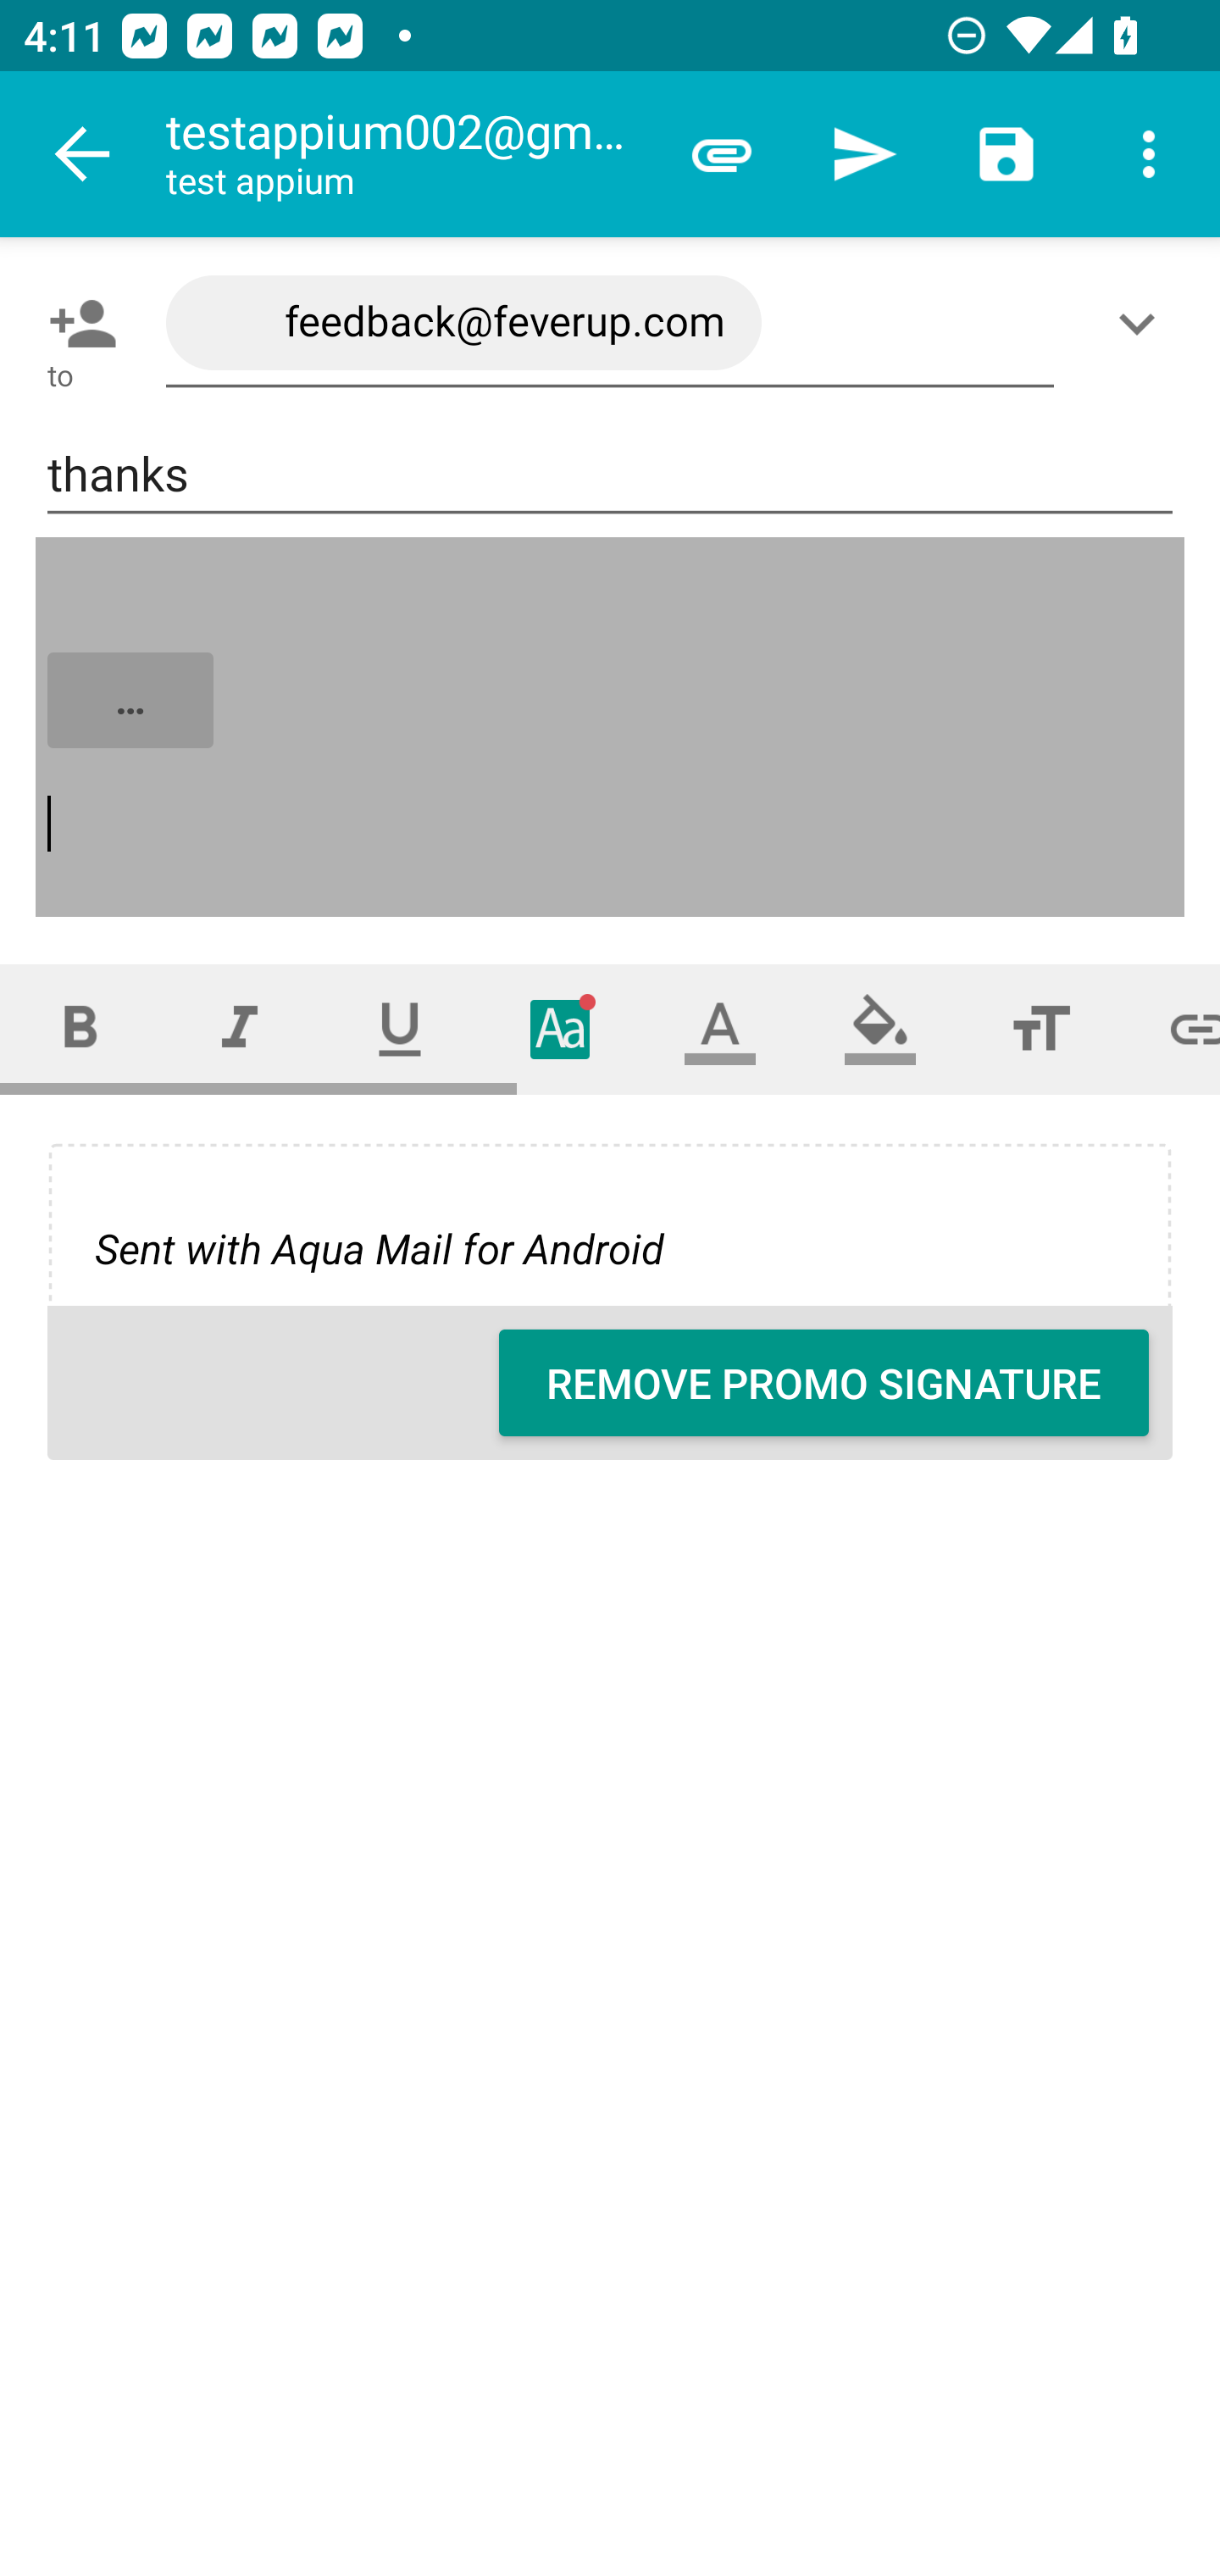  Describe the element at coordinates (83, 154) in the screenshot. I see `Navigate up` at that location.